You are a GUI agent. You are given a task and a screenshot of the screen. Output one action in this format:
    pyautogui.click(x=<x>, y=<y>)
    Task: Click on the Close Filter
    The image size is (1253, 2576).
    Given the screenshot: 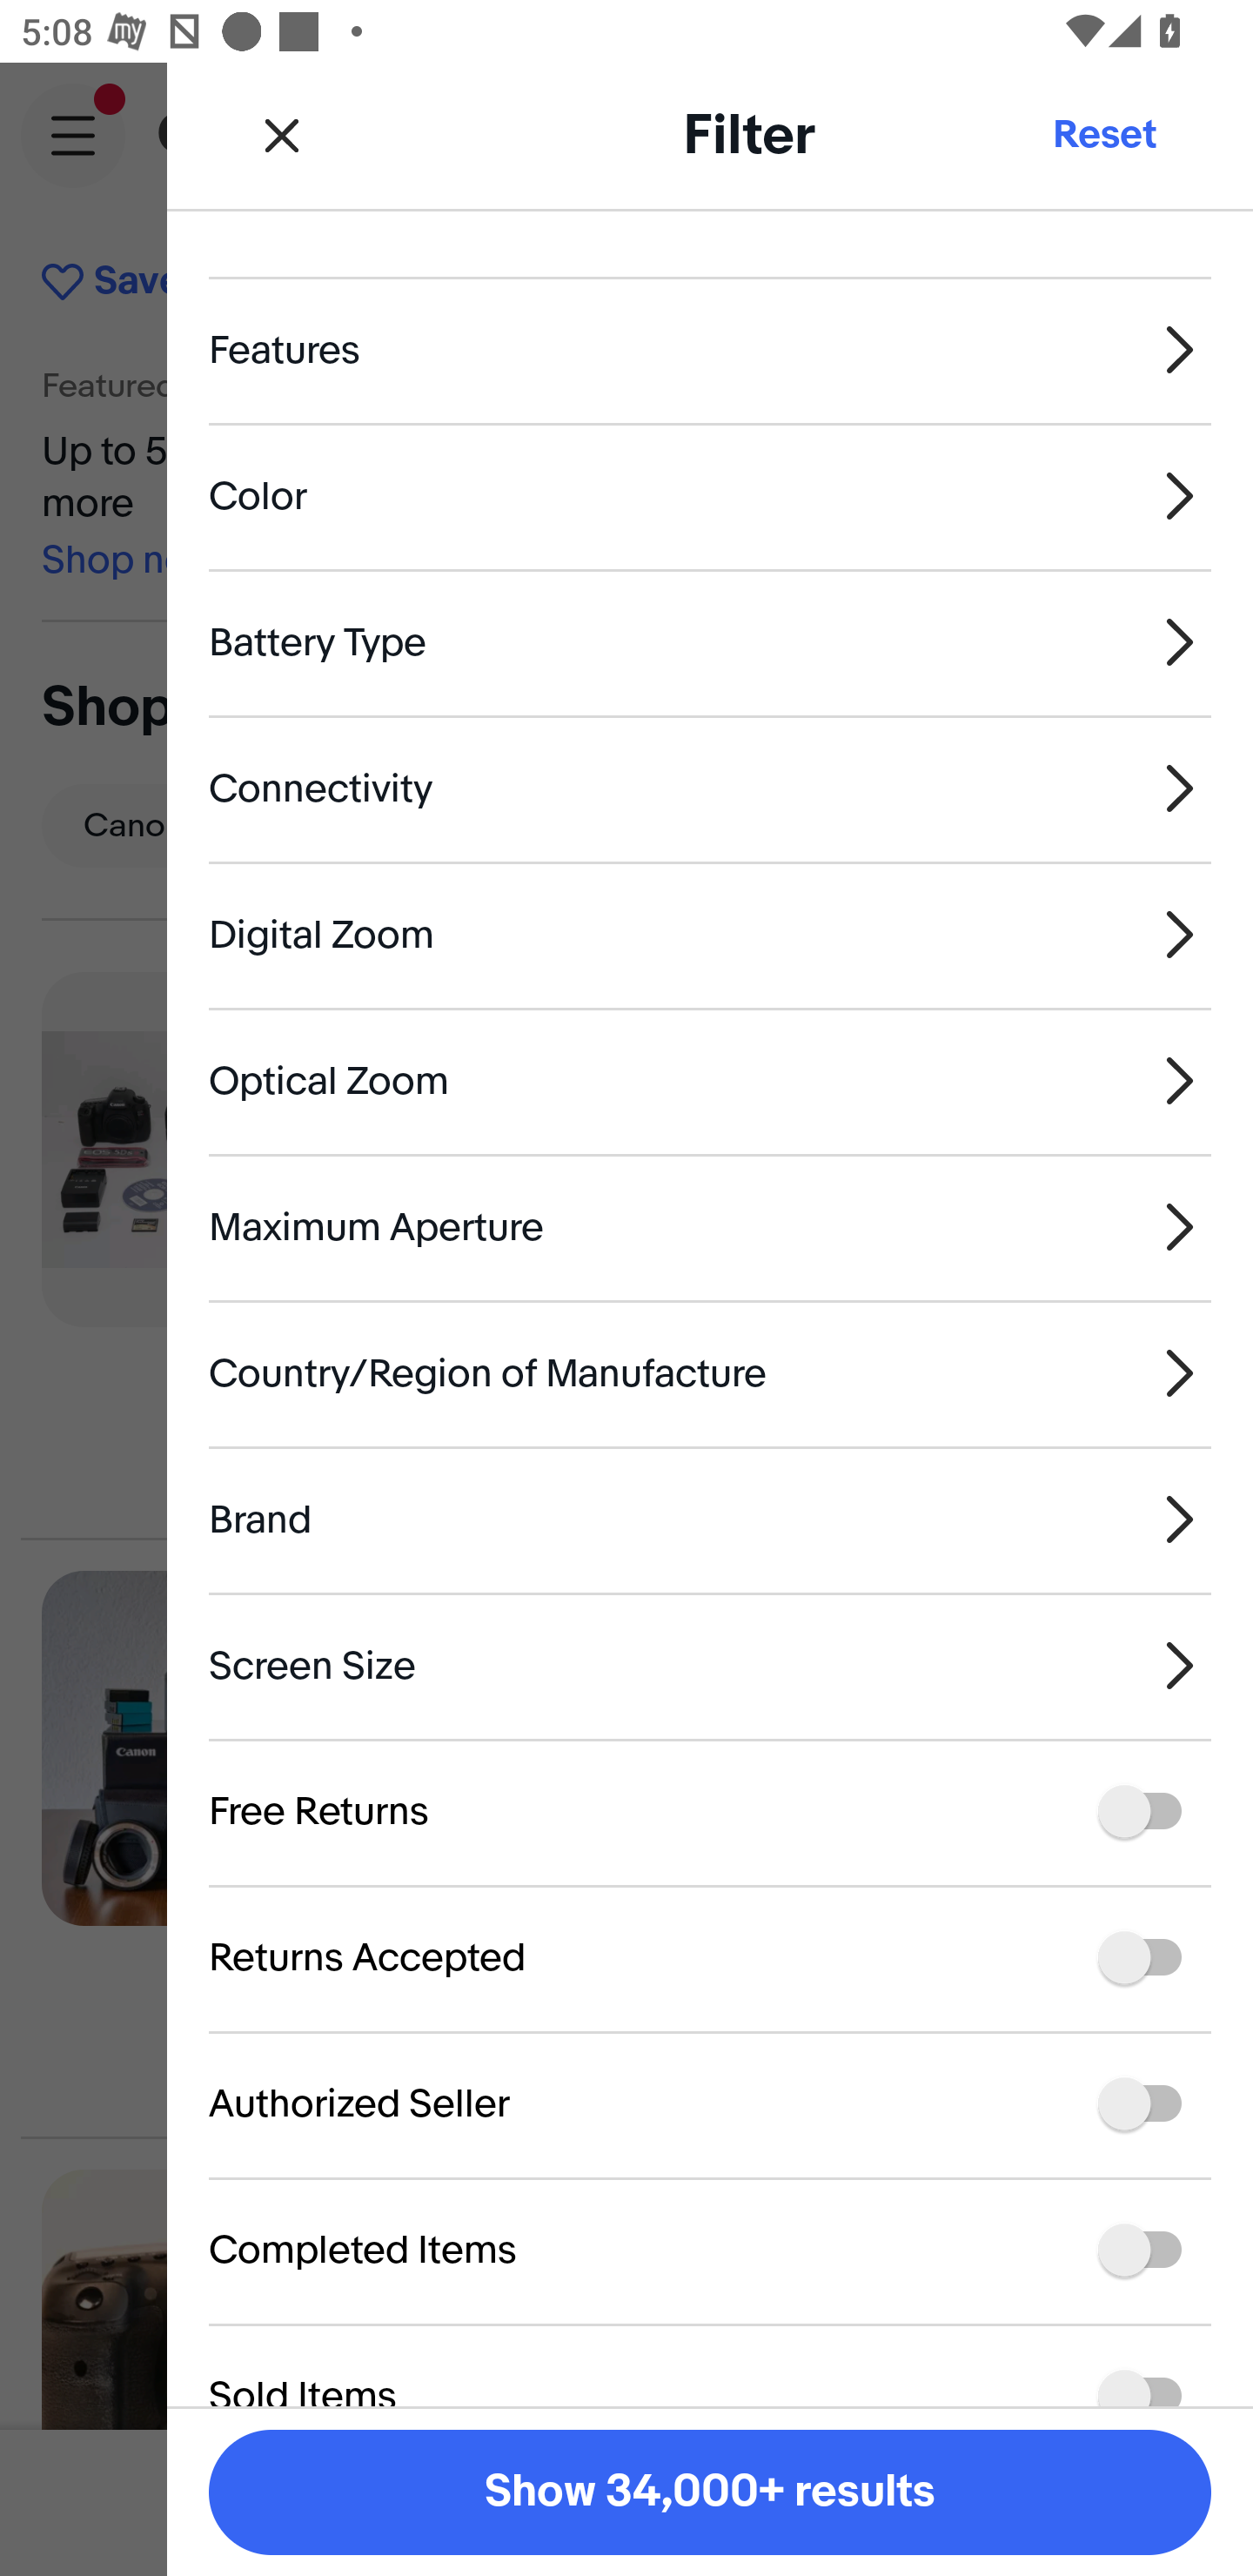 What is the action you would take?
    pyautogui.click(x=282, y=134)
    